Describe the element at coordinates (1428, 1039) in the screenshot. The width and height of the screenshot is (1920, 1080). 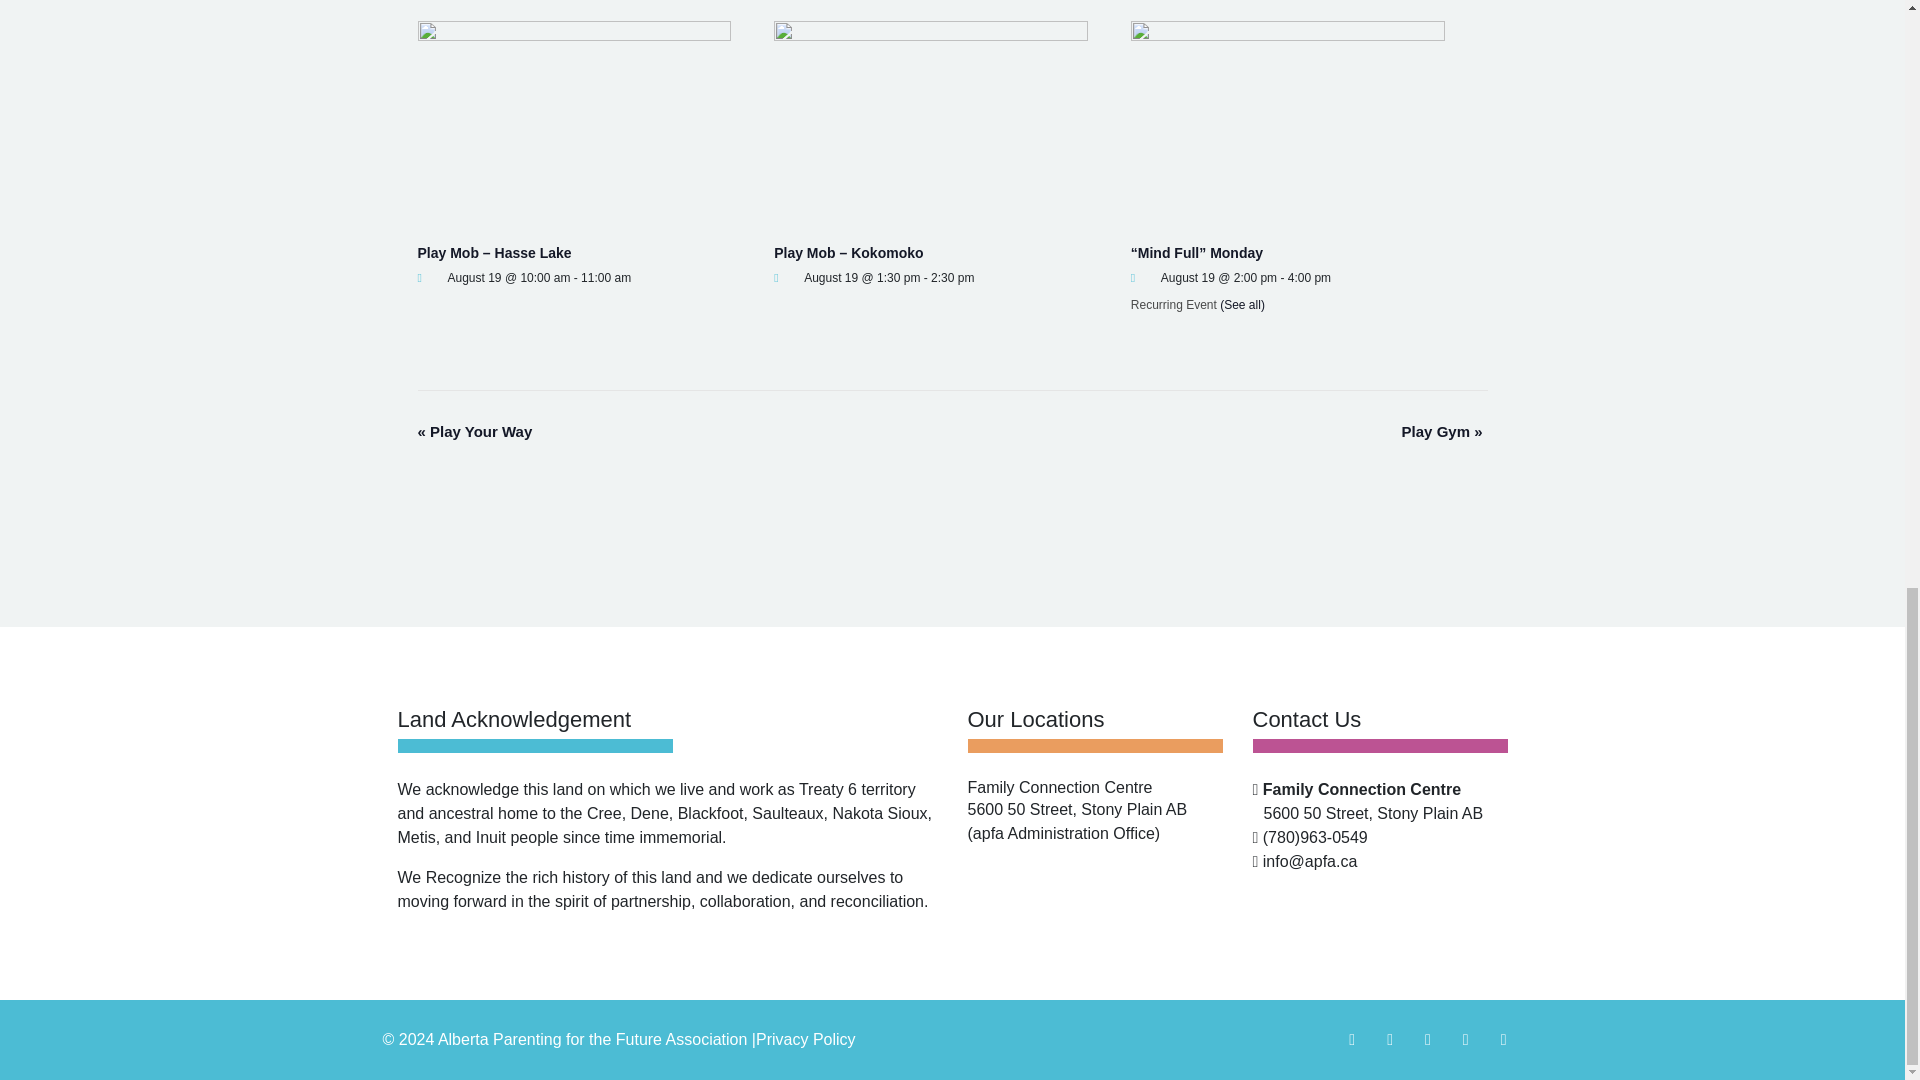
I see `Youtube` at that location.